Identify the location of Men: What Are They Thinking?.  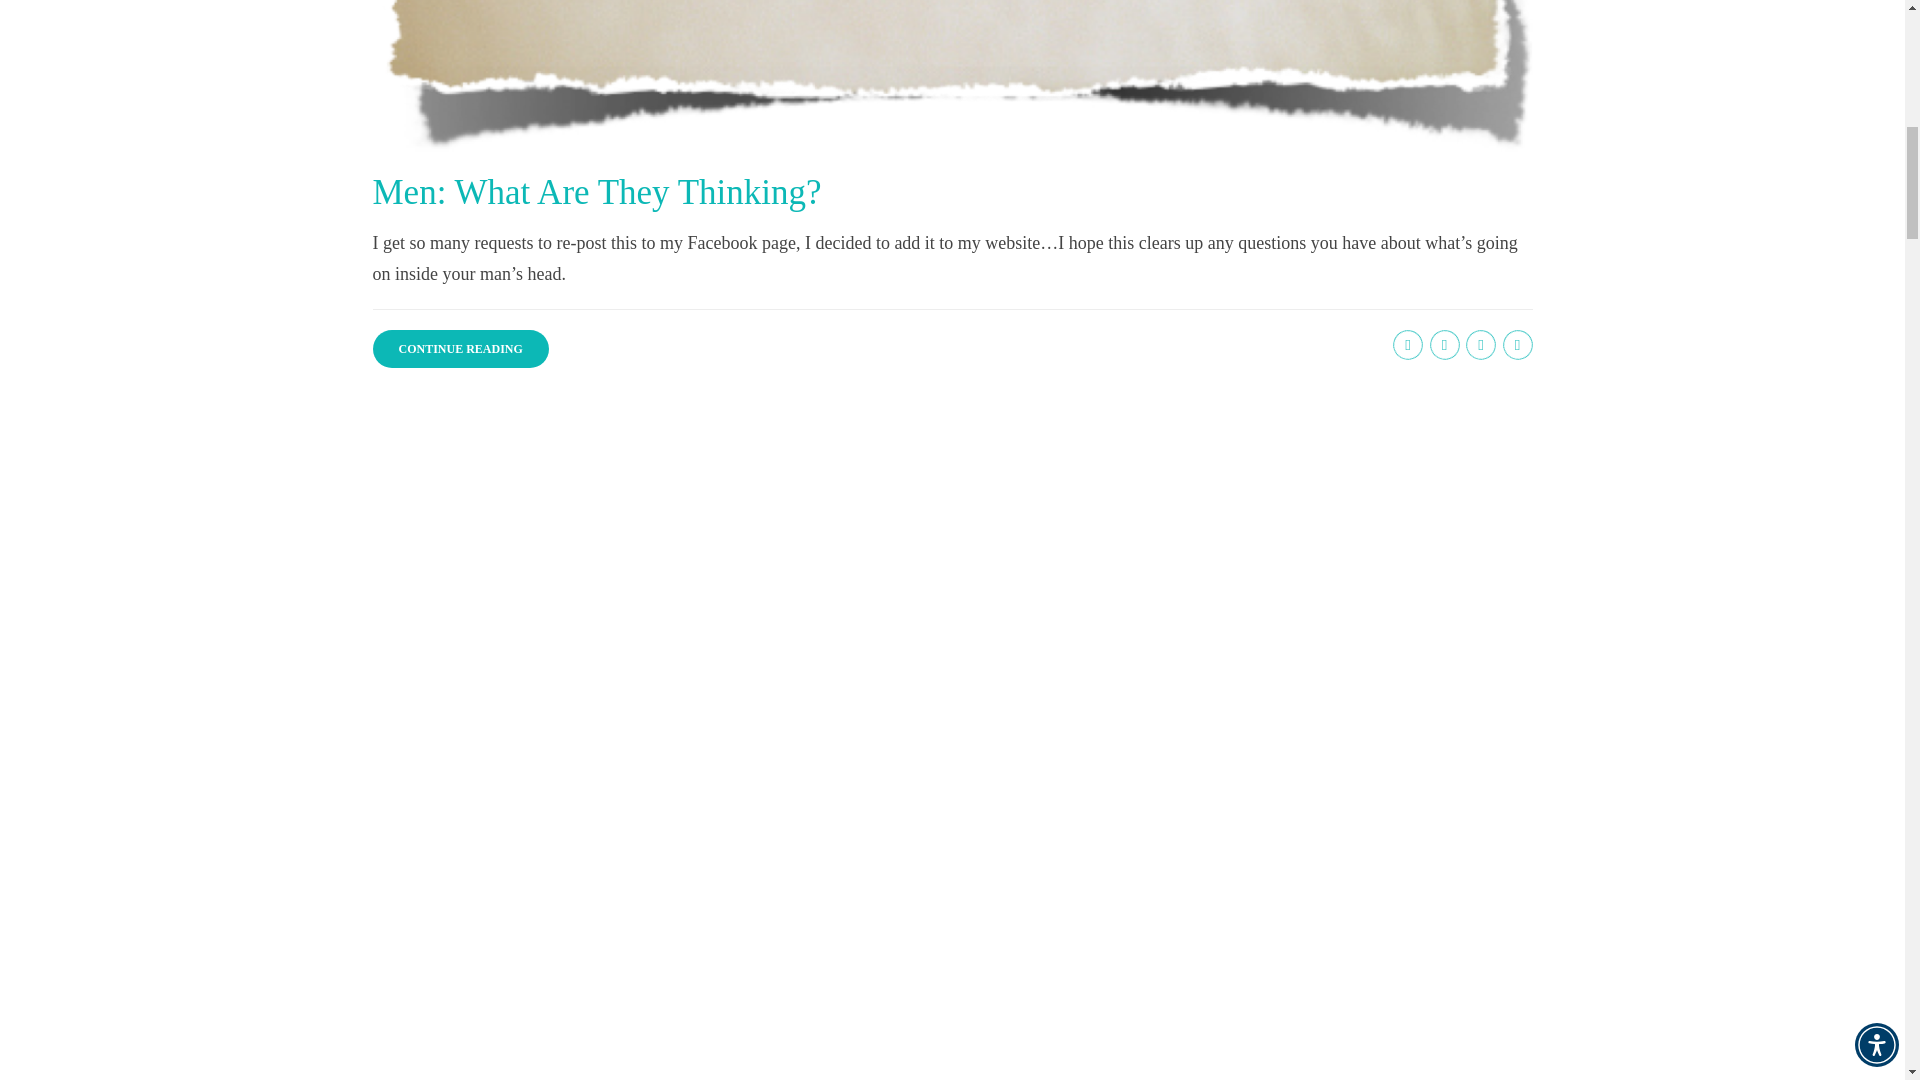
(596, 192).